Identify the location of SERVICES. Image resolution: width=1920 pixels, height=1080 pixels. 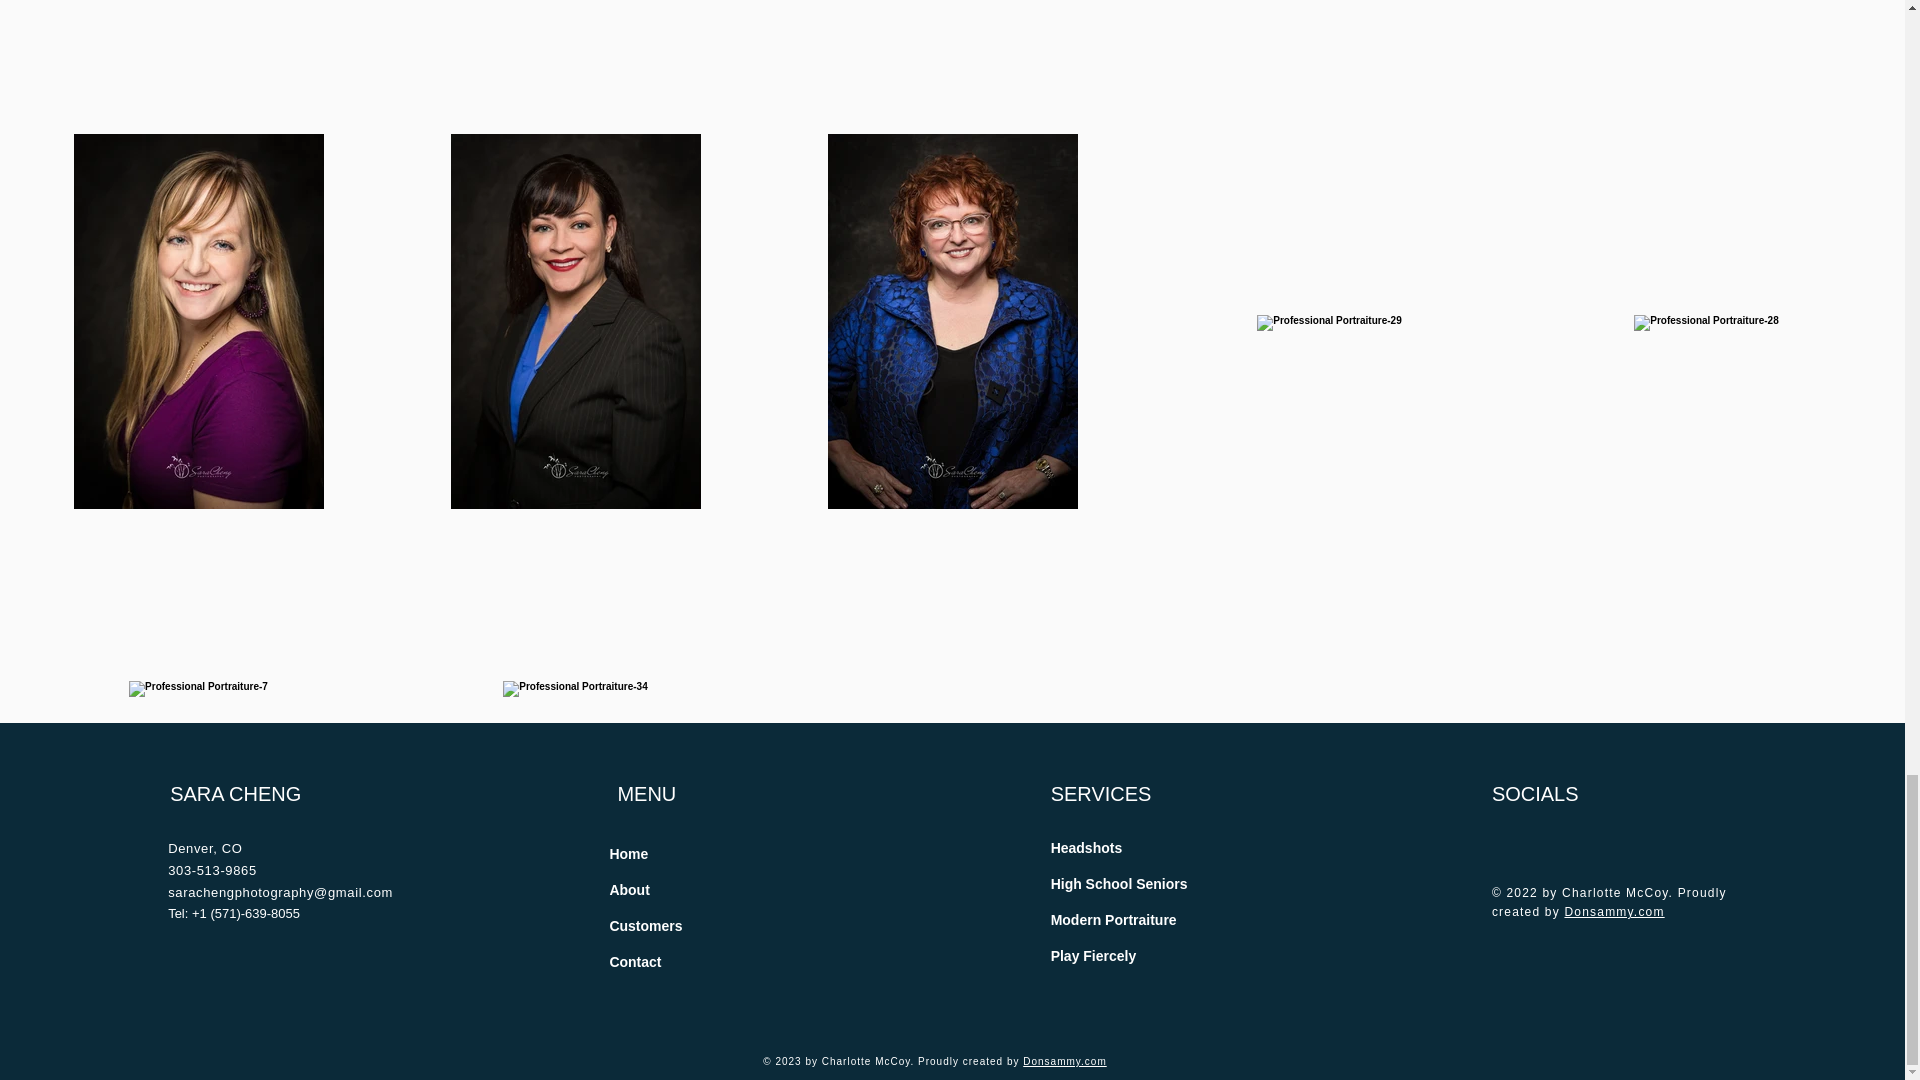
(1101, 794).